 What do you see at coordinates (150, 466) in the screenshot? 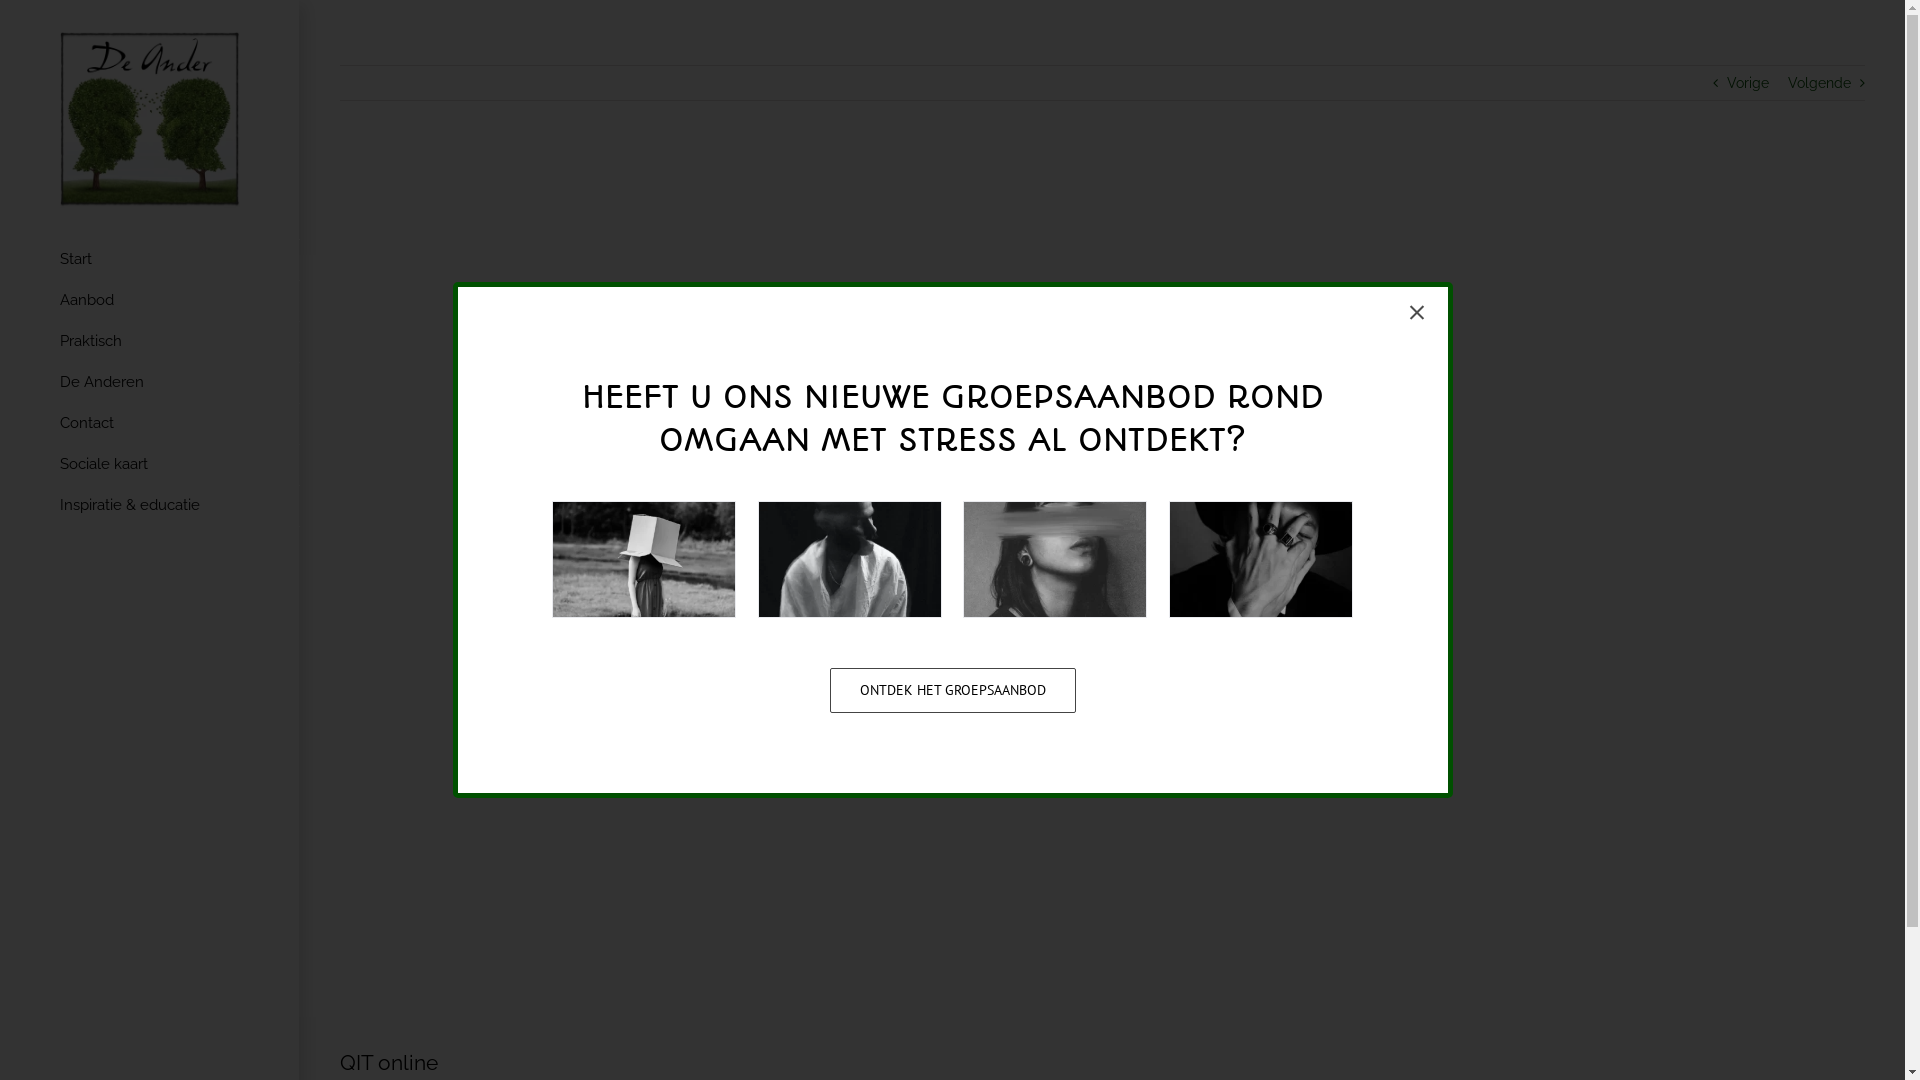
I see `Sociale kaart` at bounding box center [150, 466].